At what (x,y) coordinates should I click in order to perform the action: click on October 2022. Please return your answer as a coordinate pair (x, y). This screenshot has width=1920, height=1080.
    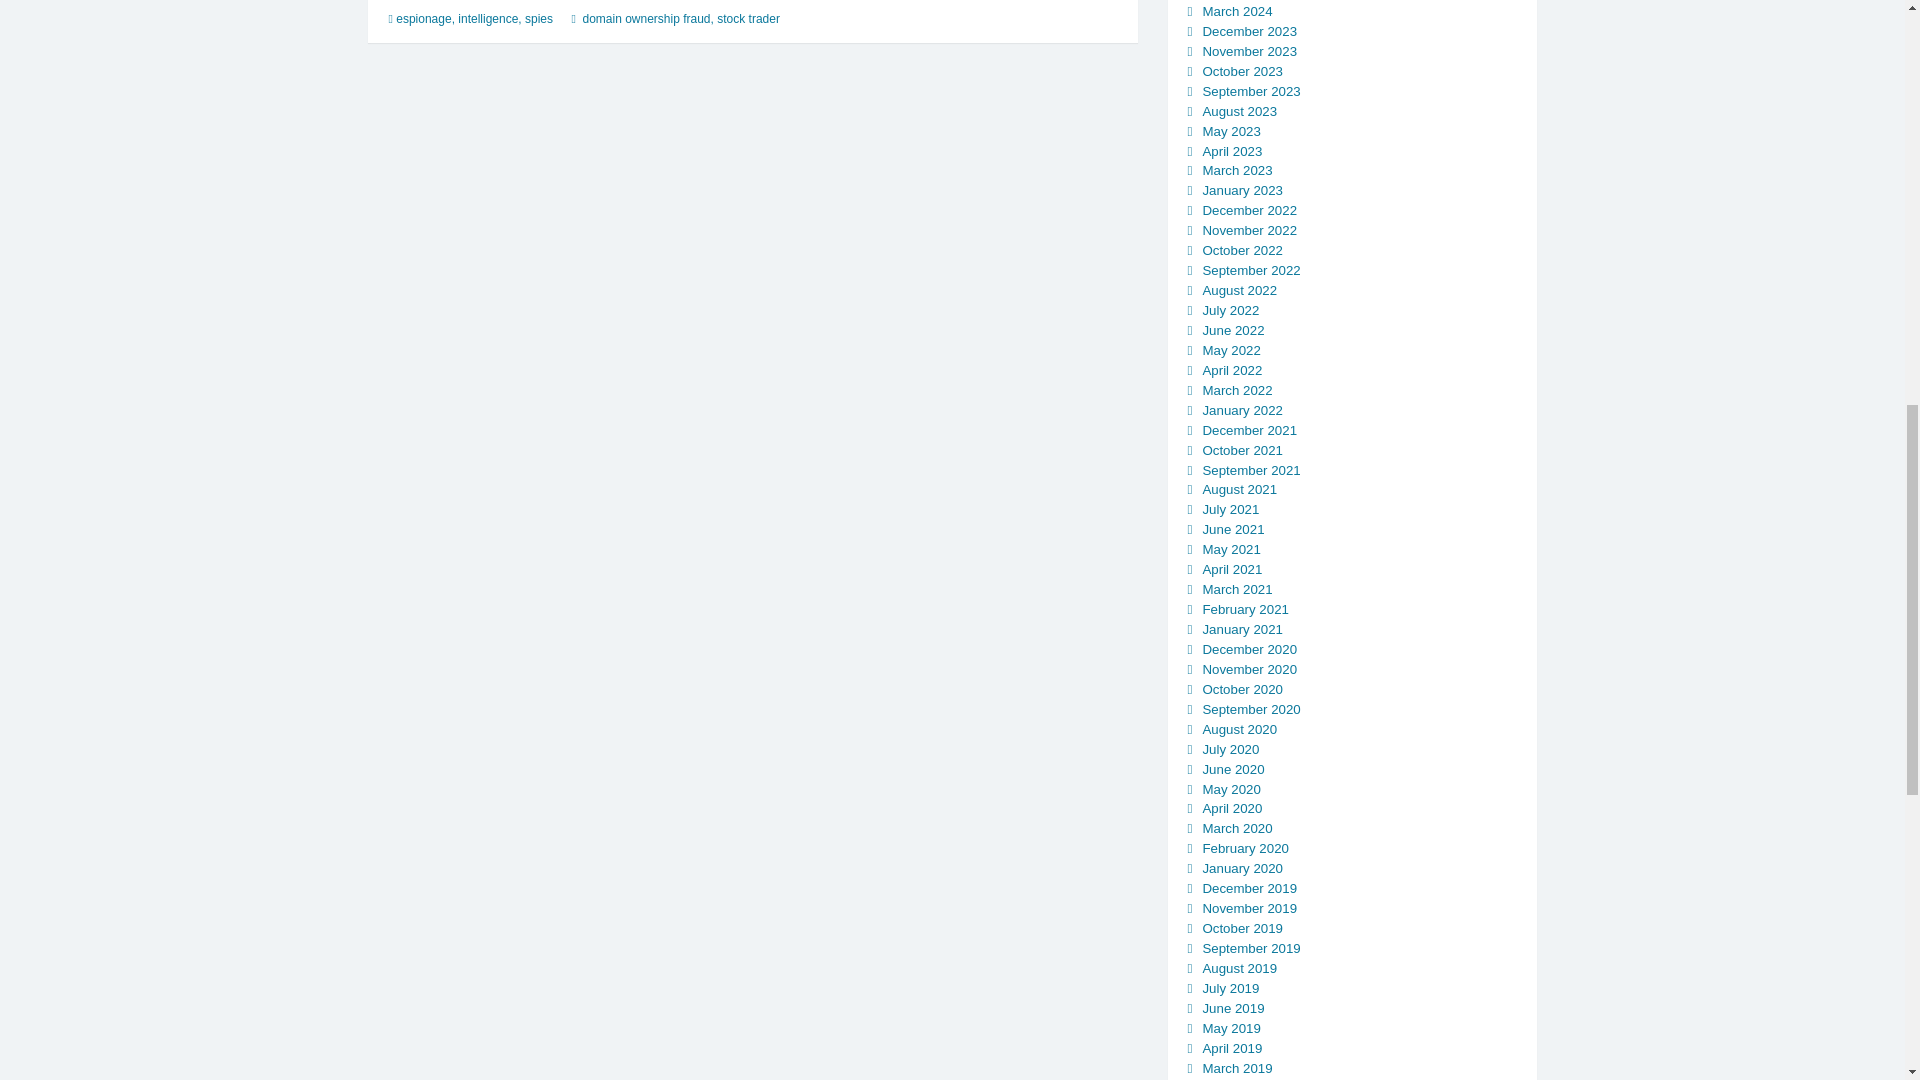
    Looking at the image, I should click on (1242, 250).